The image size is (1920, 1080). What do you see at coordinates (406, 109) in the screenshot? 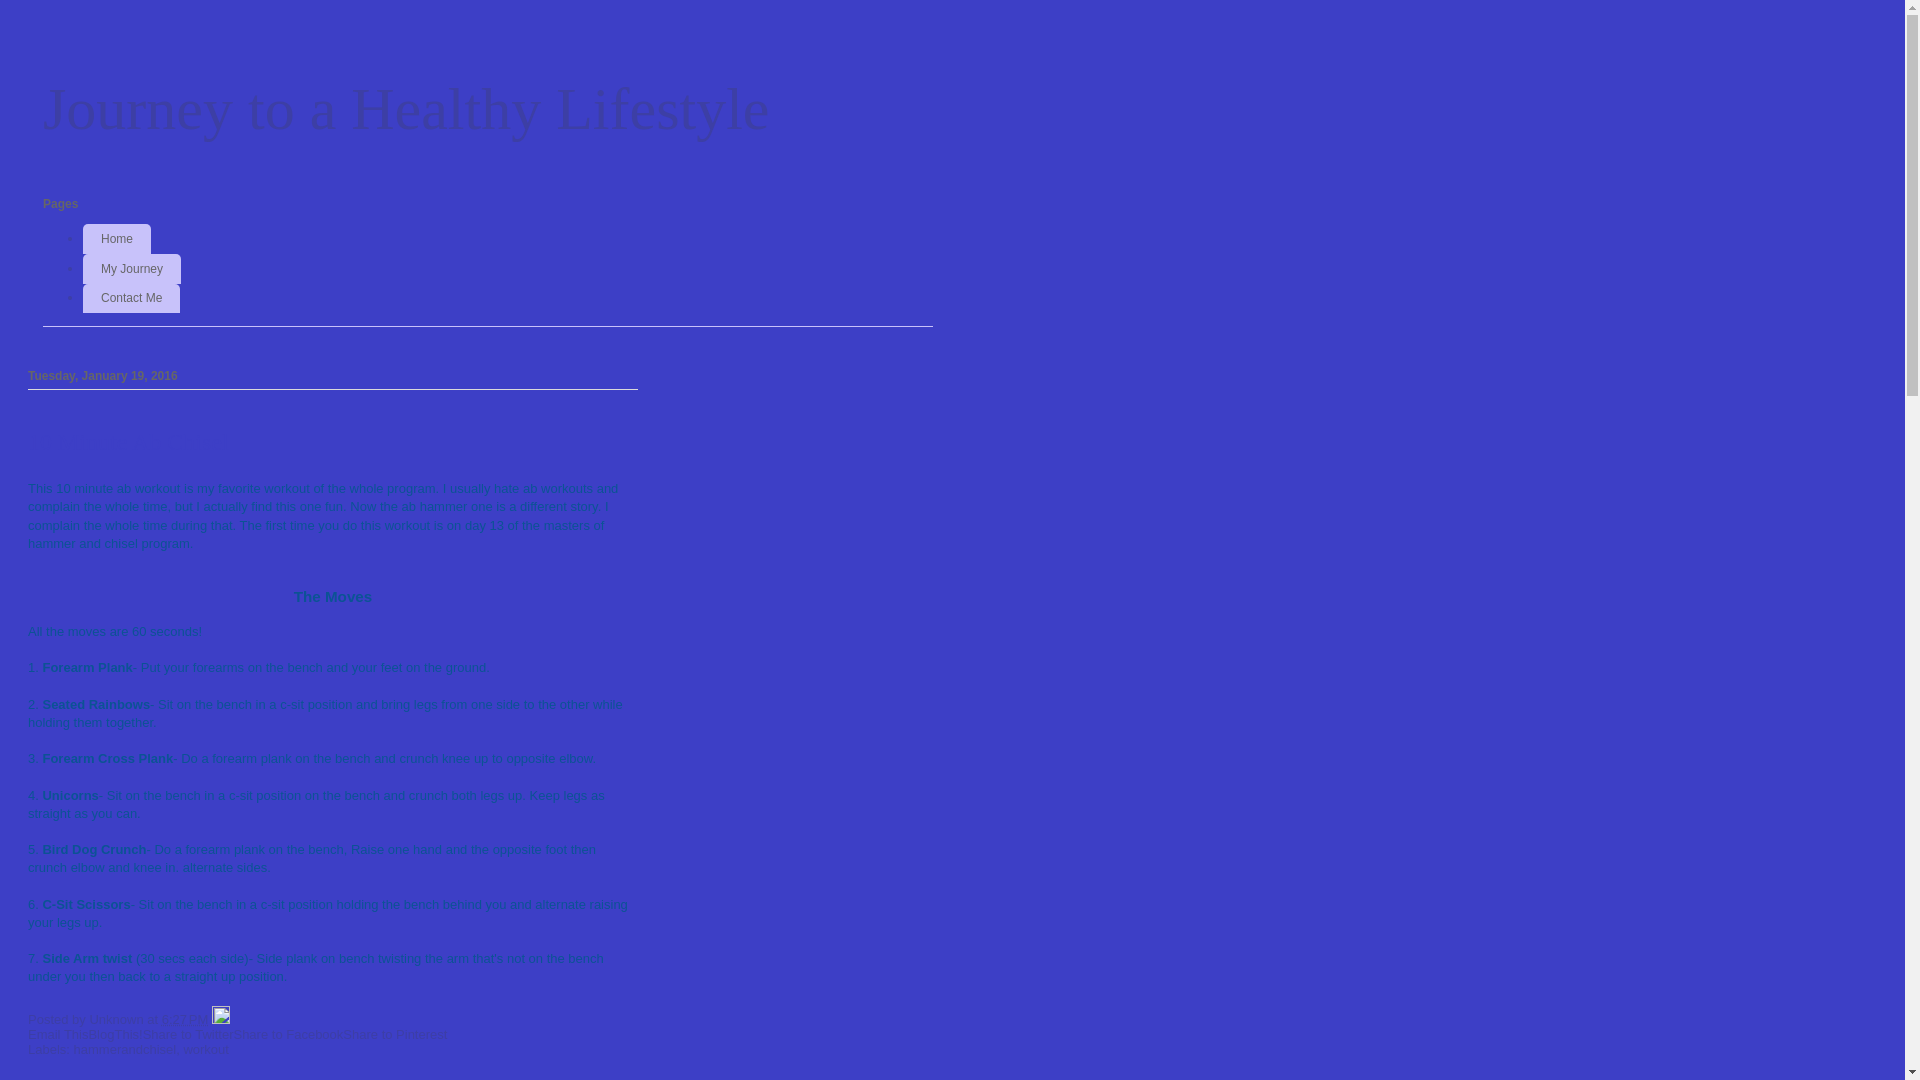
I see `Journey to a Healthy Lifestyle` at bounding box center [406, 109].